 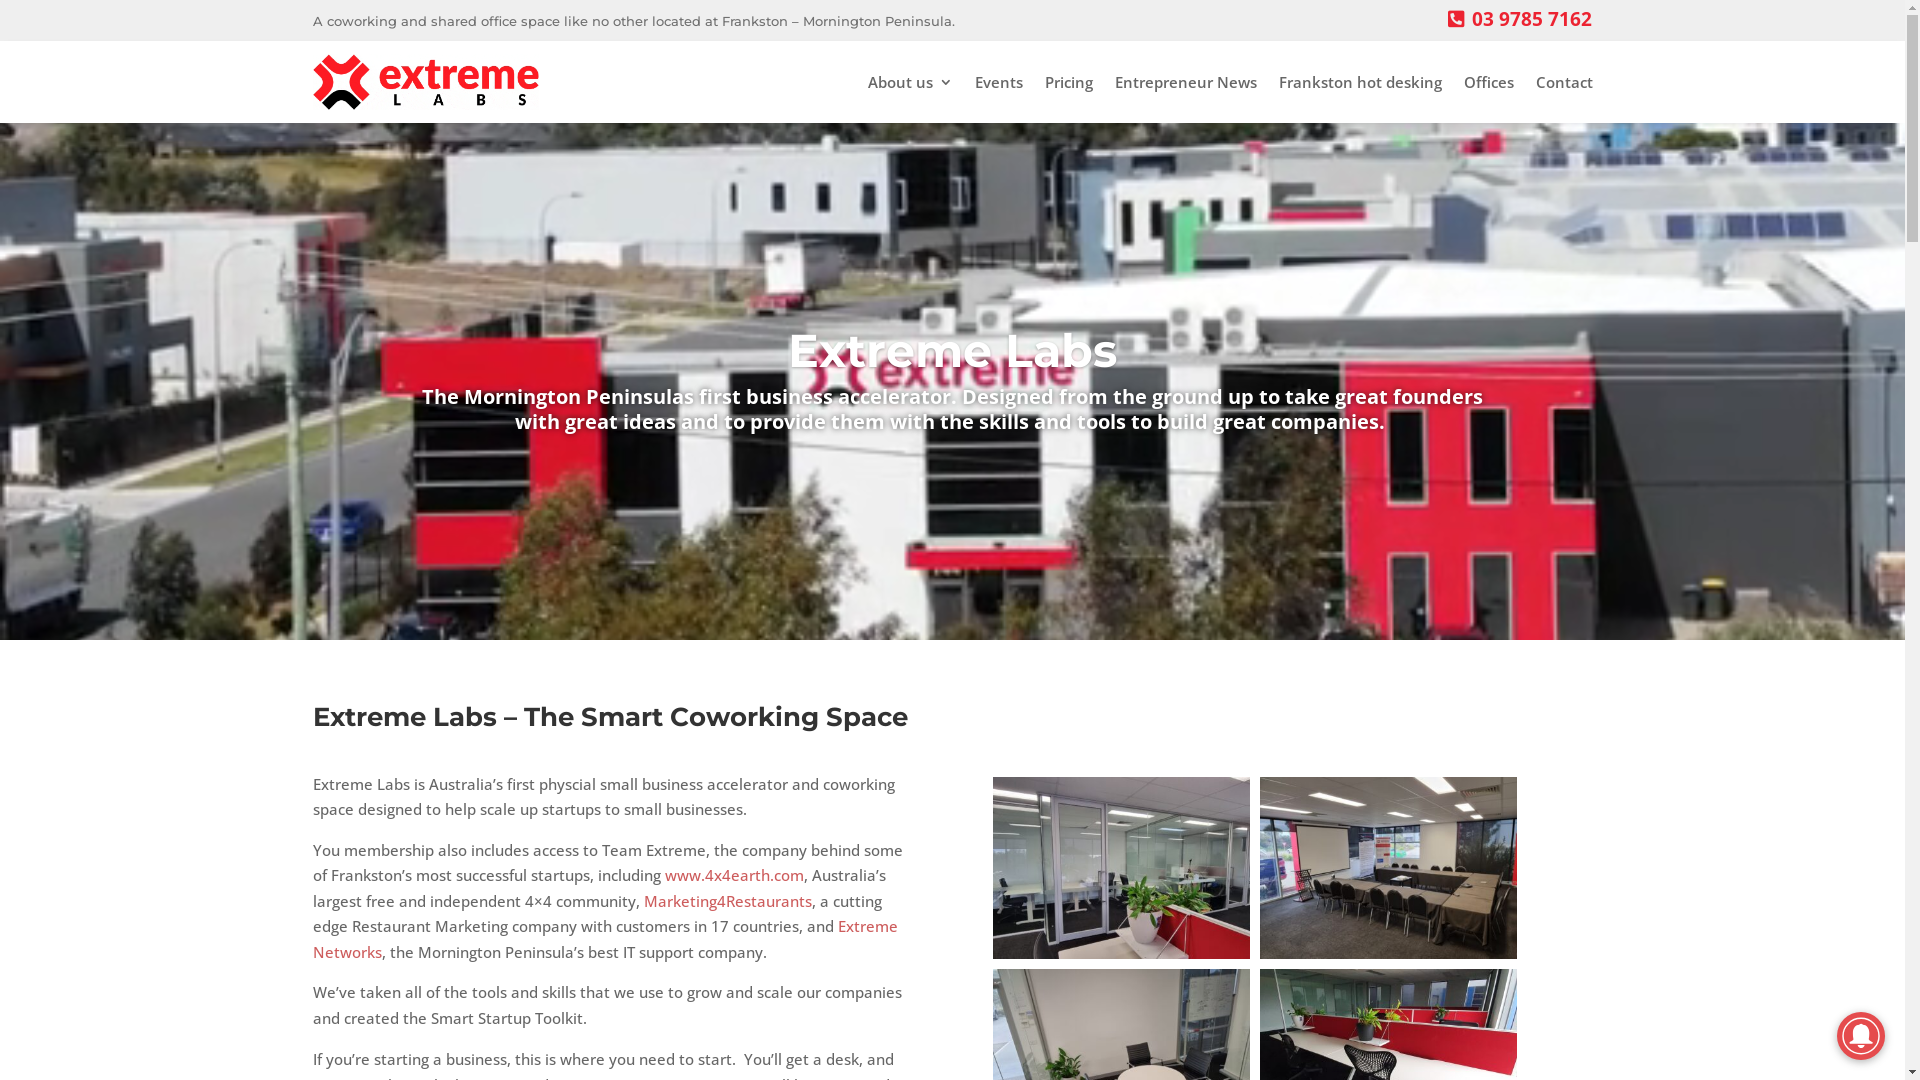 I want to click on Marketing4Restaurants, so click(x=728, y=901).